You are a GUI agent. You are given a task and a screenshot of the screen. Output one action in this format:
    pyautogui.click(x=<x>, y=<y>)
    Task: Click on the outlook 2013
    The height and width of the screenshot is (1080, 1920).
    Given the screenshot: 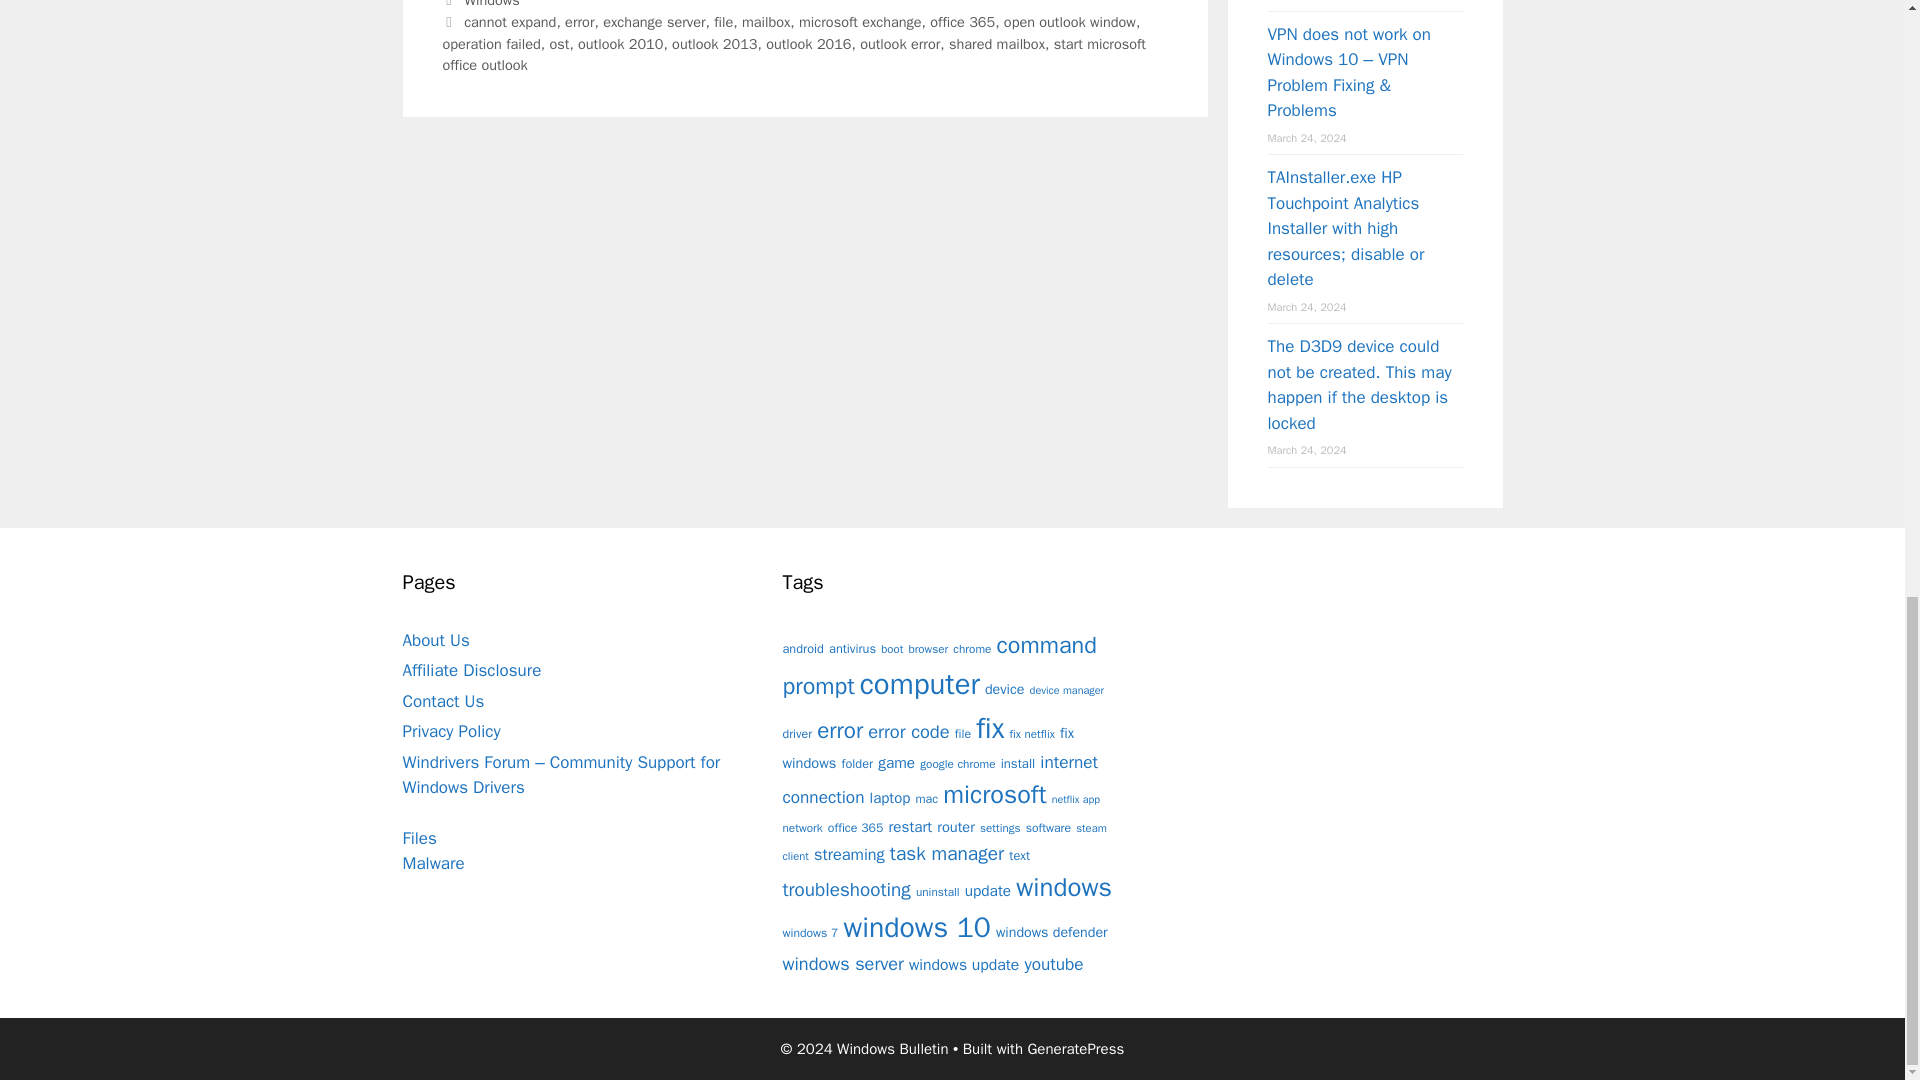 What is the action you would take?
    pyautogui.click(x=714, y=43)
    